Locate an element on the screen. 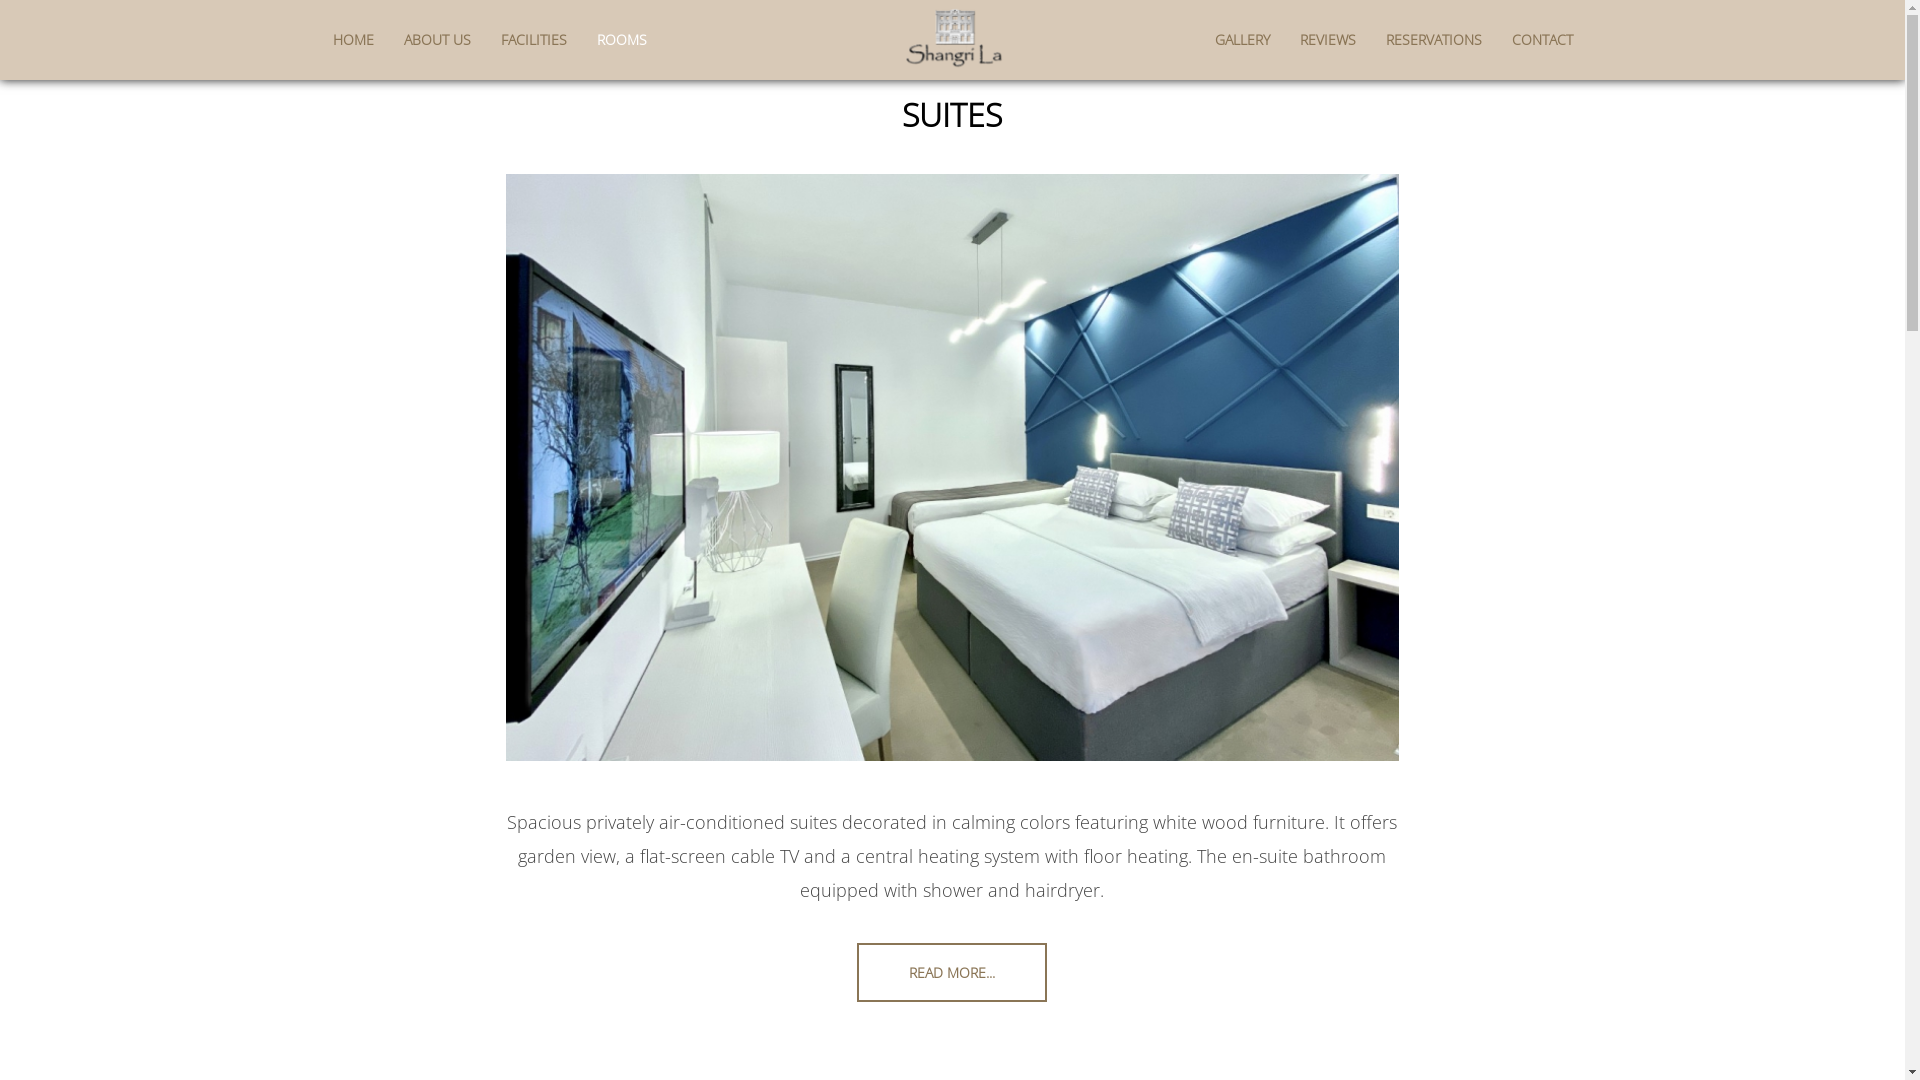 The height and width of the screenshot is (1080, 1920). CONTACT is located at coordinates (1534, 40).